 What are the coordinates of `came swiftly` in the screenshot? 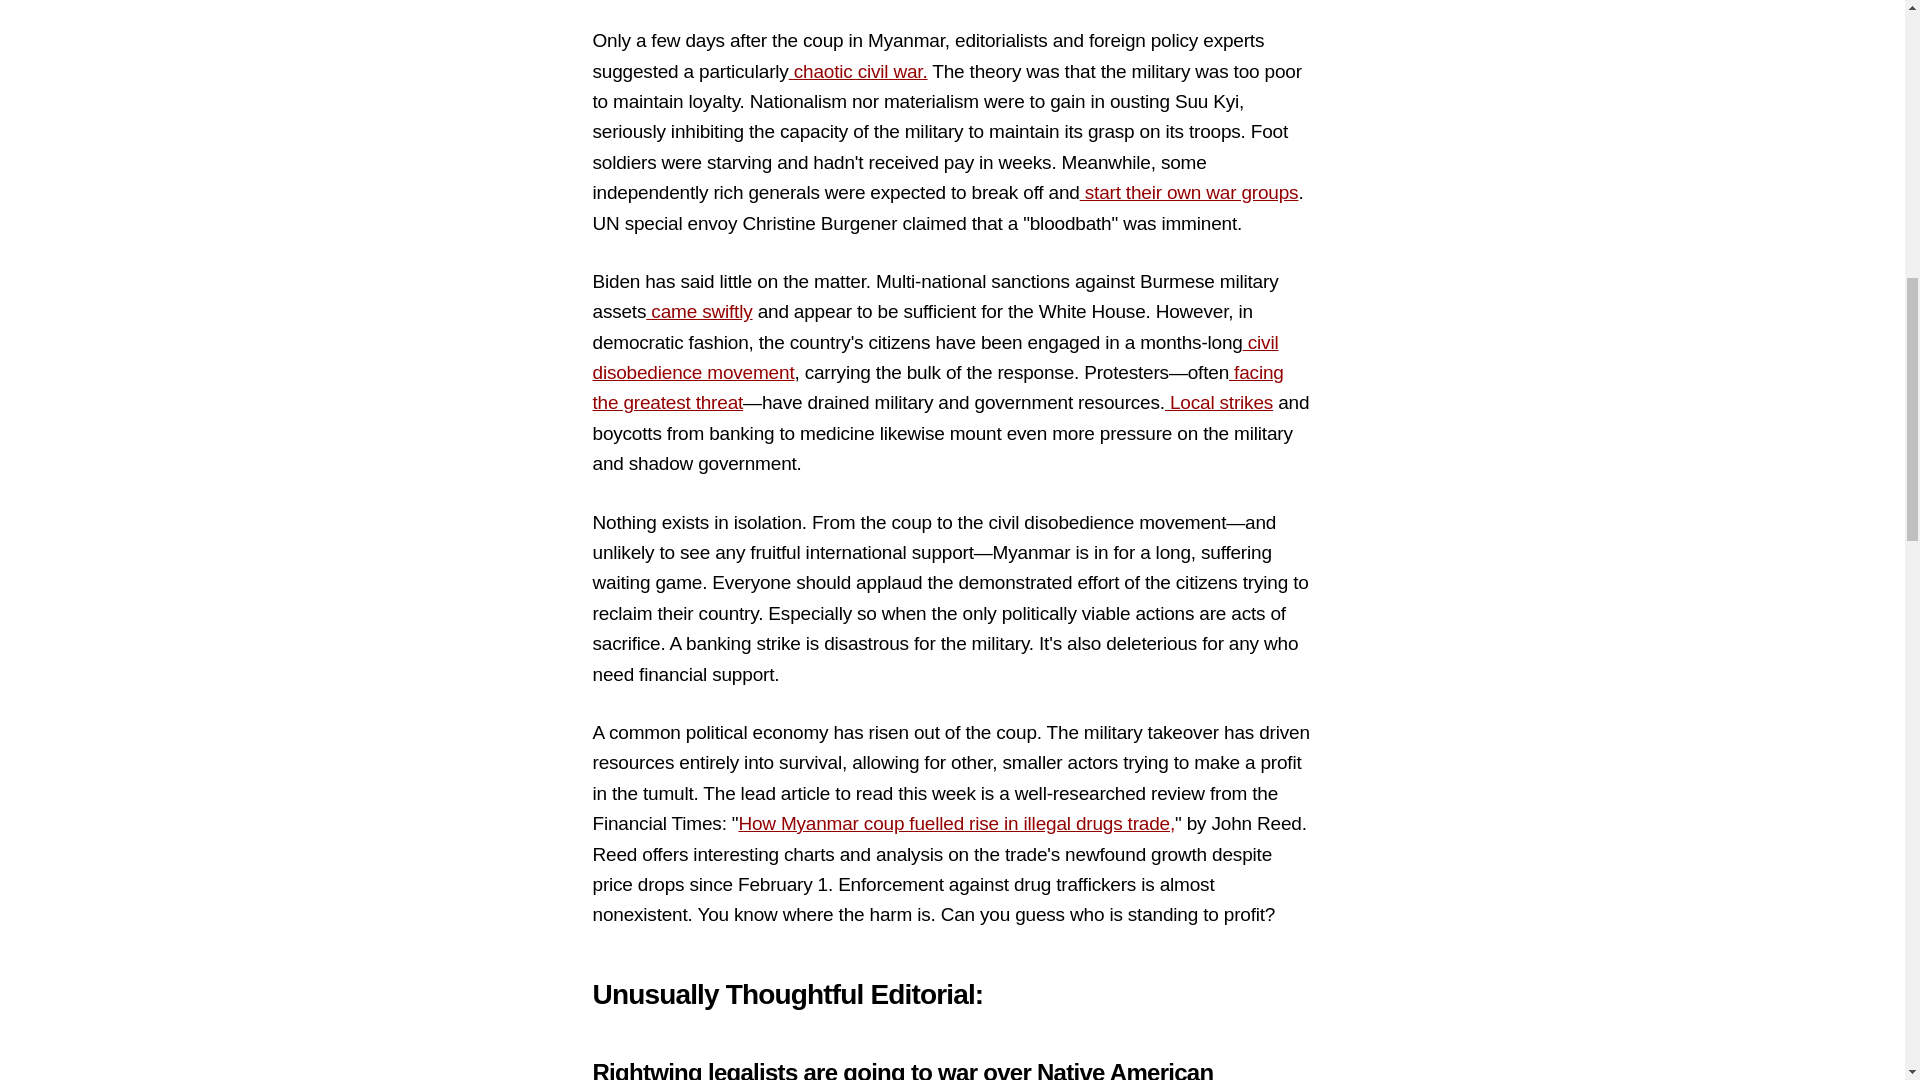 It's located at (698, 311).